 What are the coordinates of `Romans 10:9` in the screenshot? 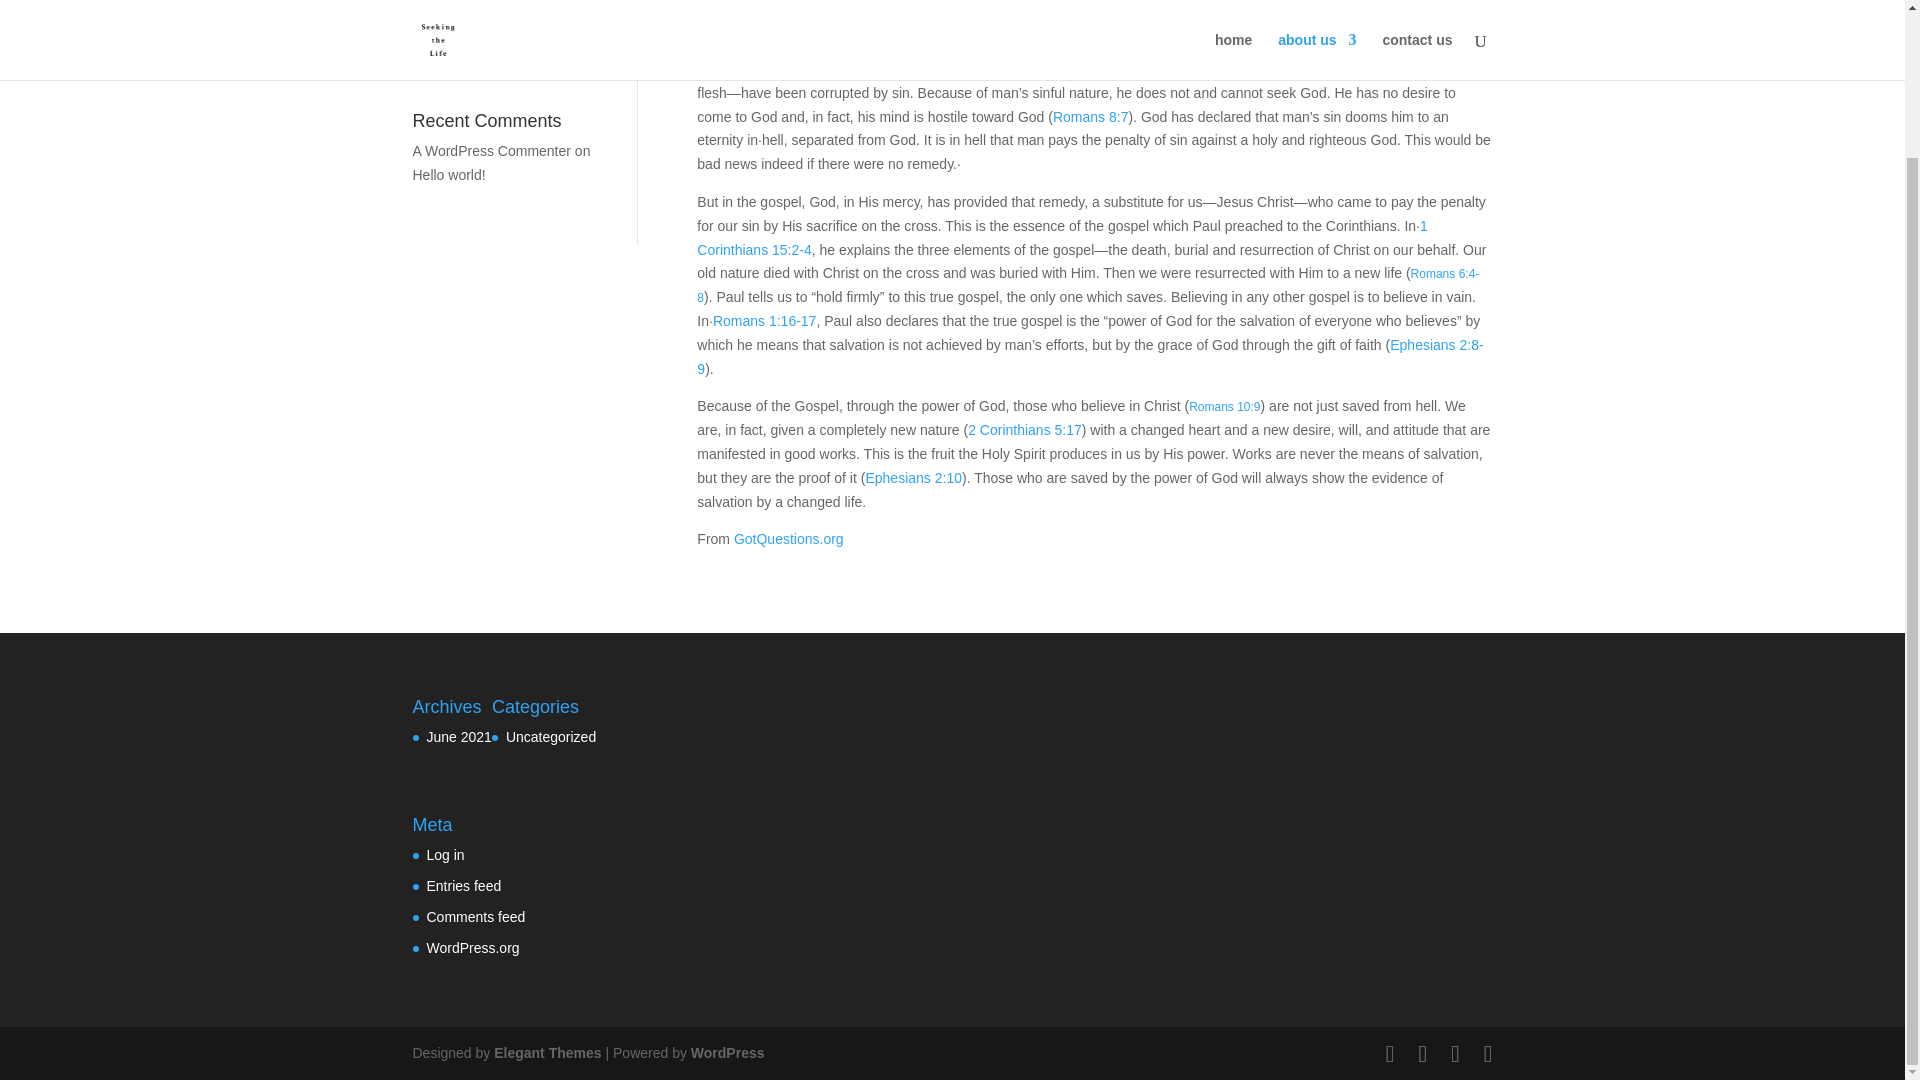 It's located at (1224, 406).